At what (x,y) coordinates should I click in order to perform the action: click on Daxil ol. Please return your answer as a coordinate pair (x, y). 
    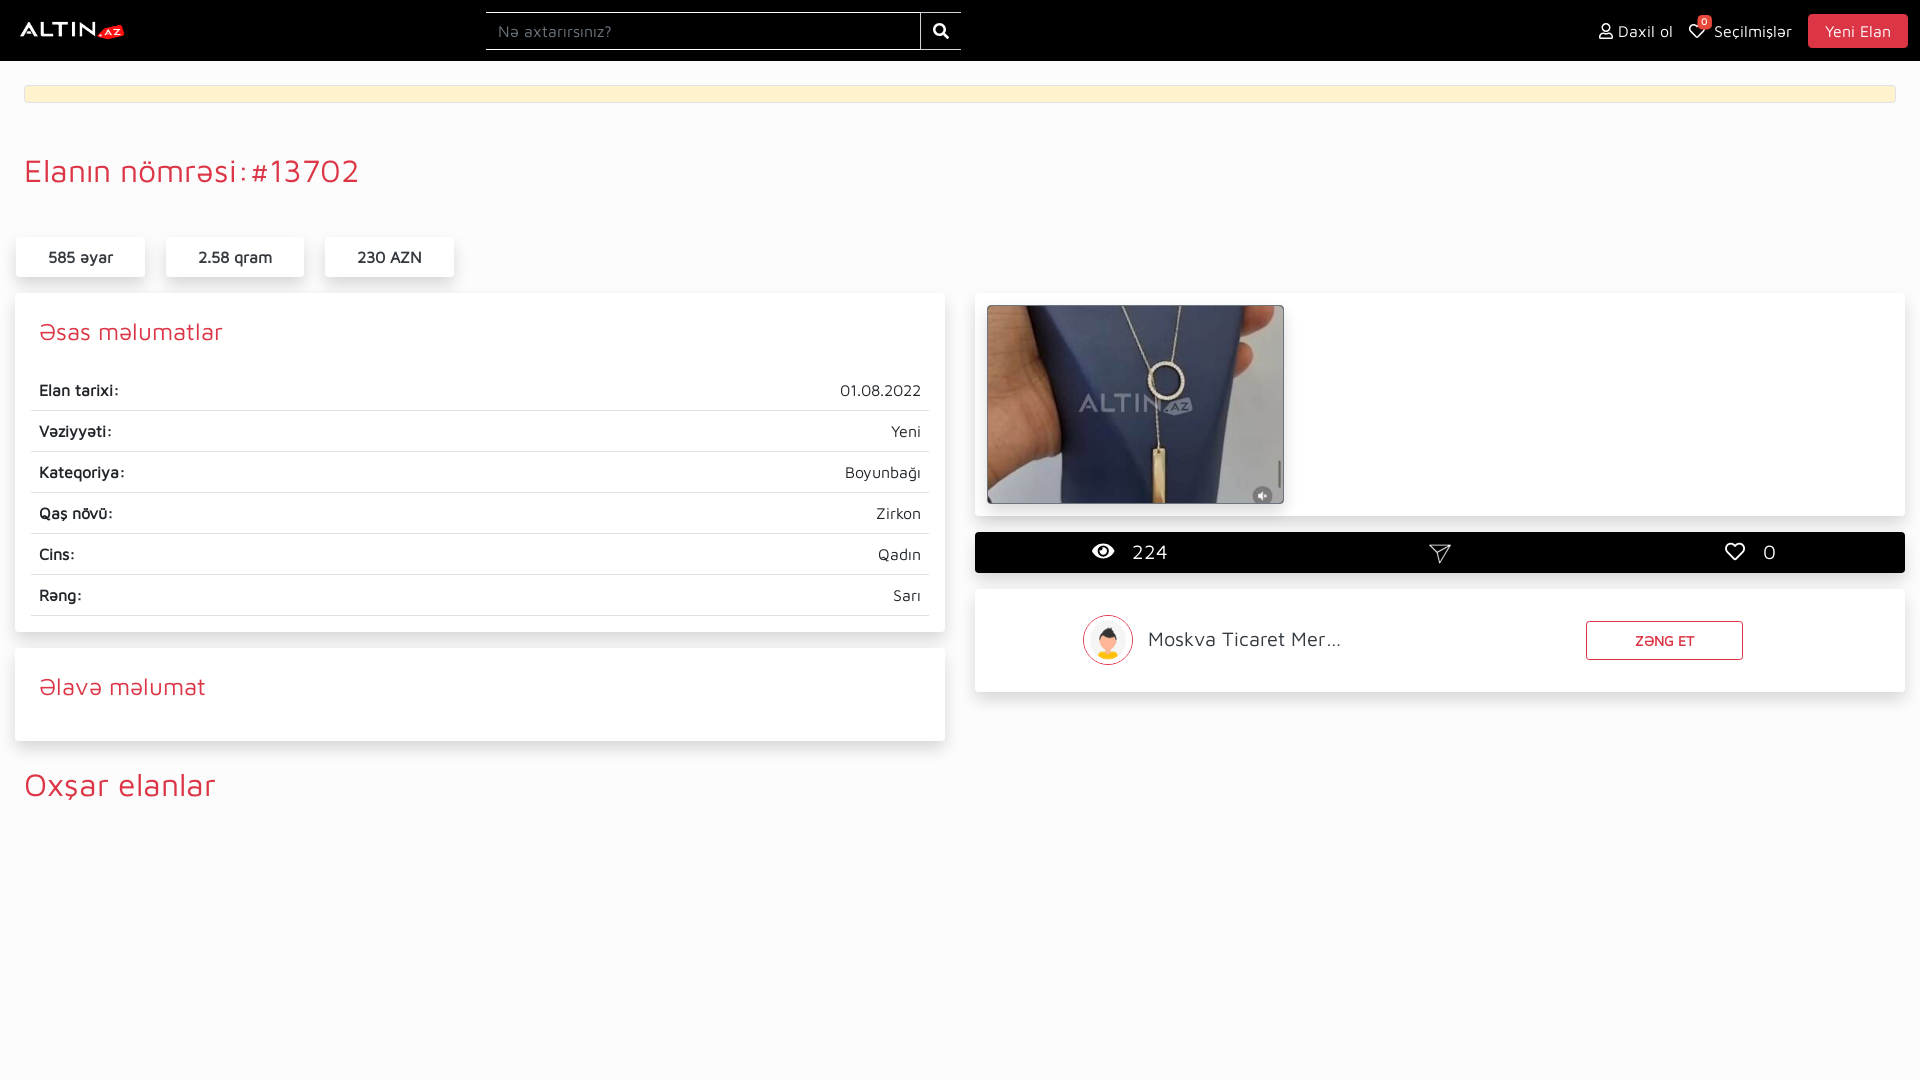
    Looking at the image, I should click on (1636, 30).